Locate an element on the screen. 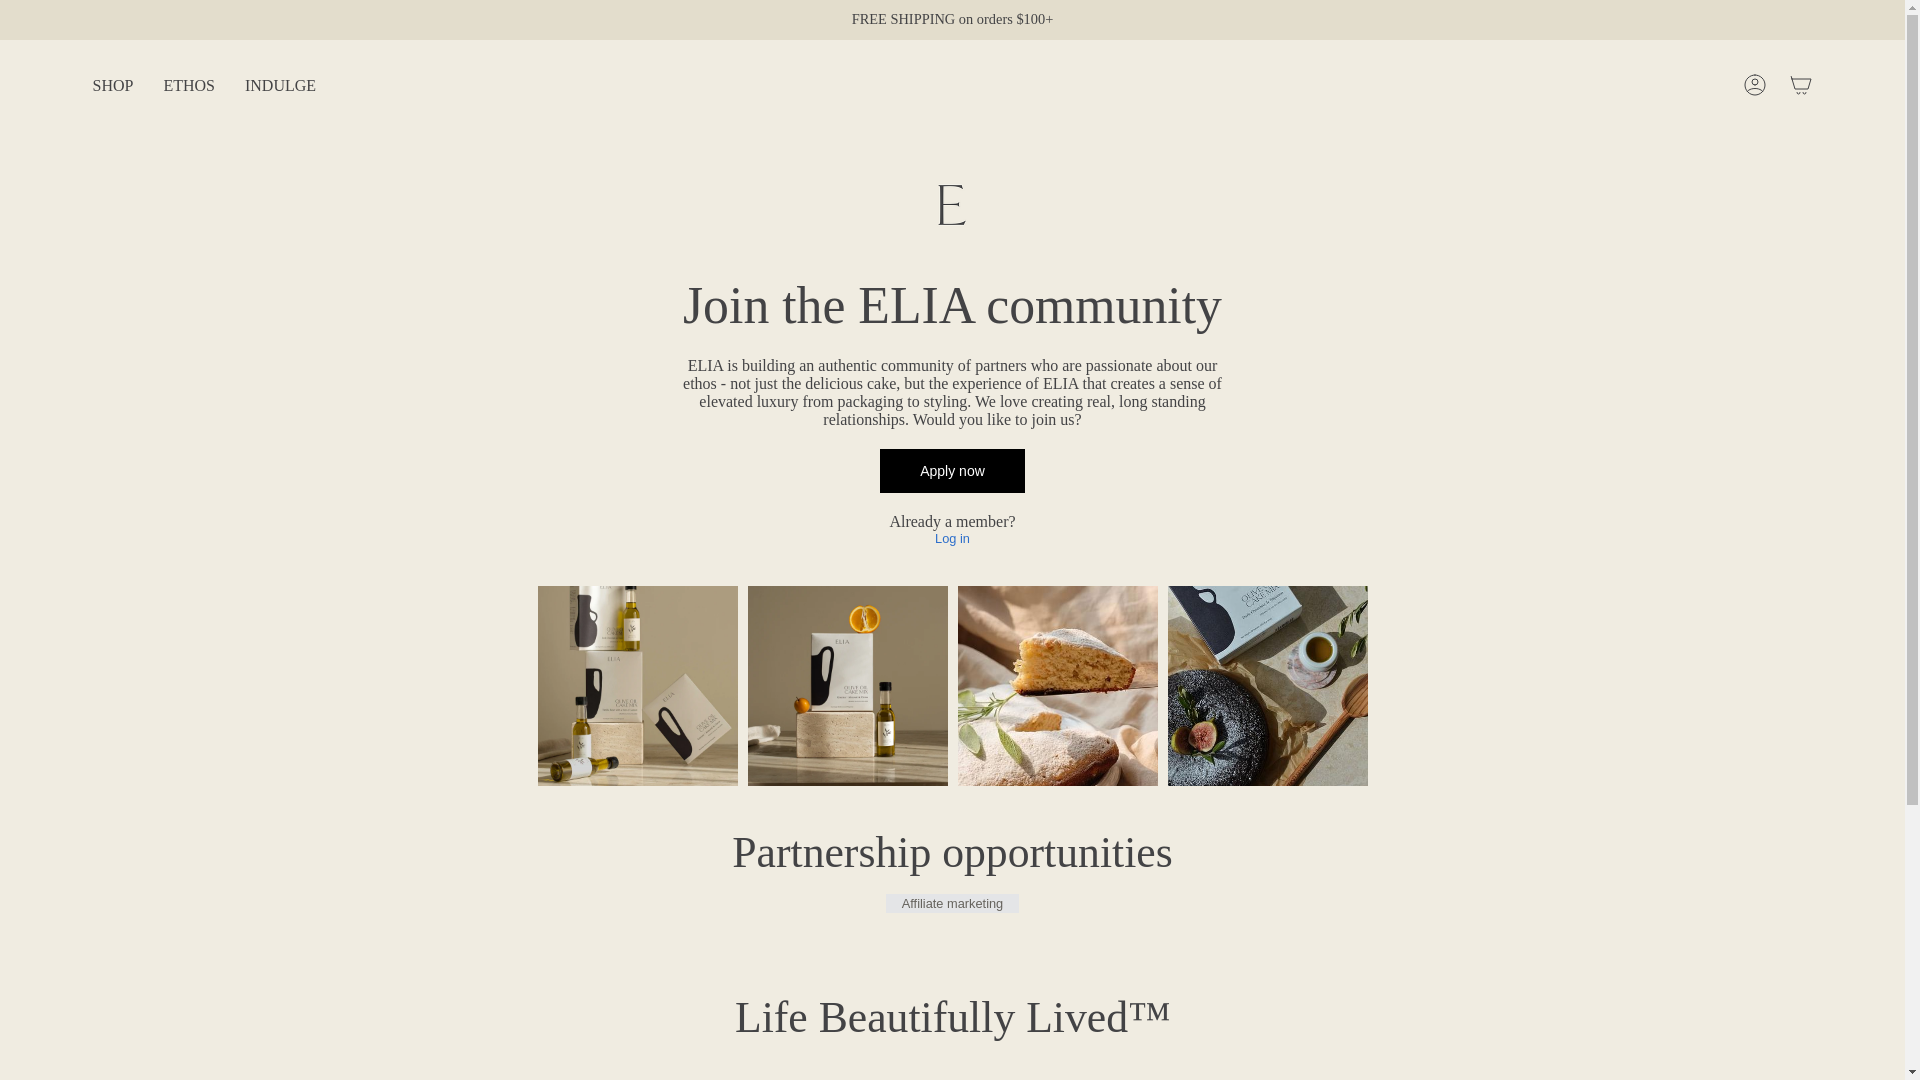 The image size is (1920, 1080). Cart is located at coordinates (1800, 84).